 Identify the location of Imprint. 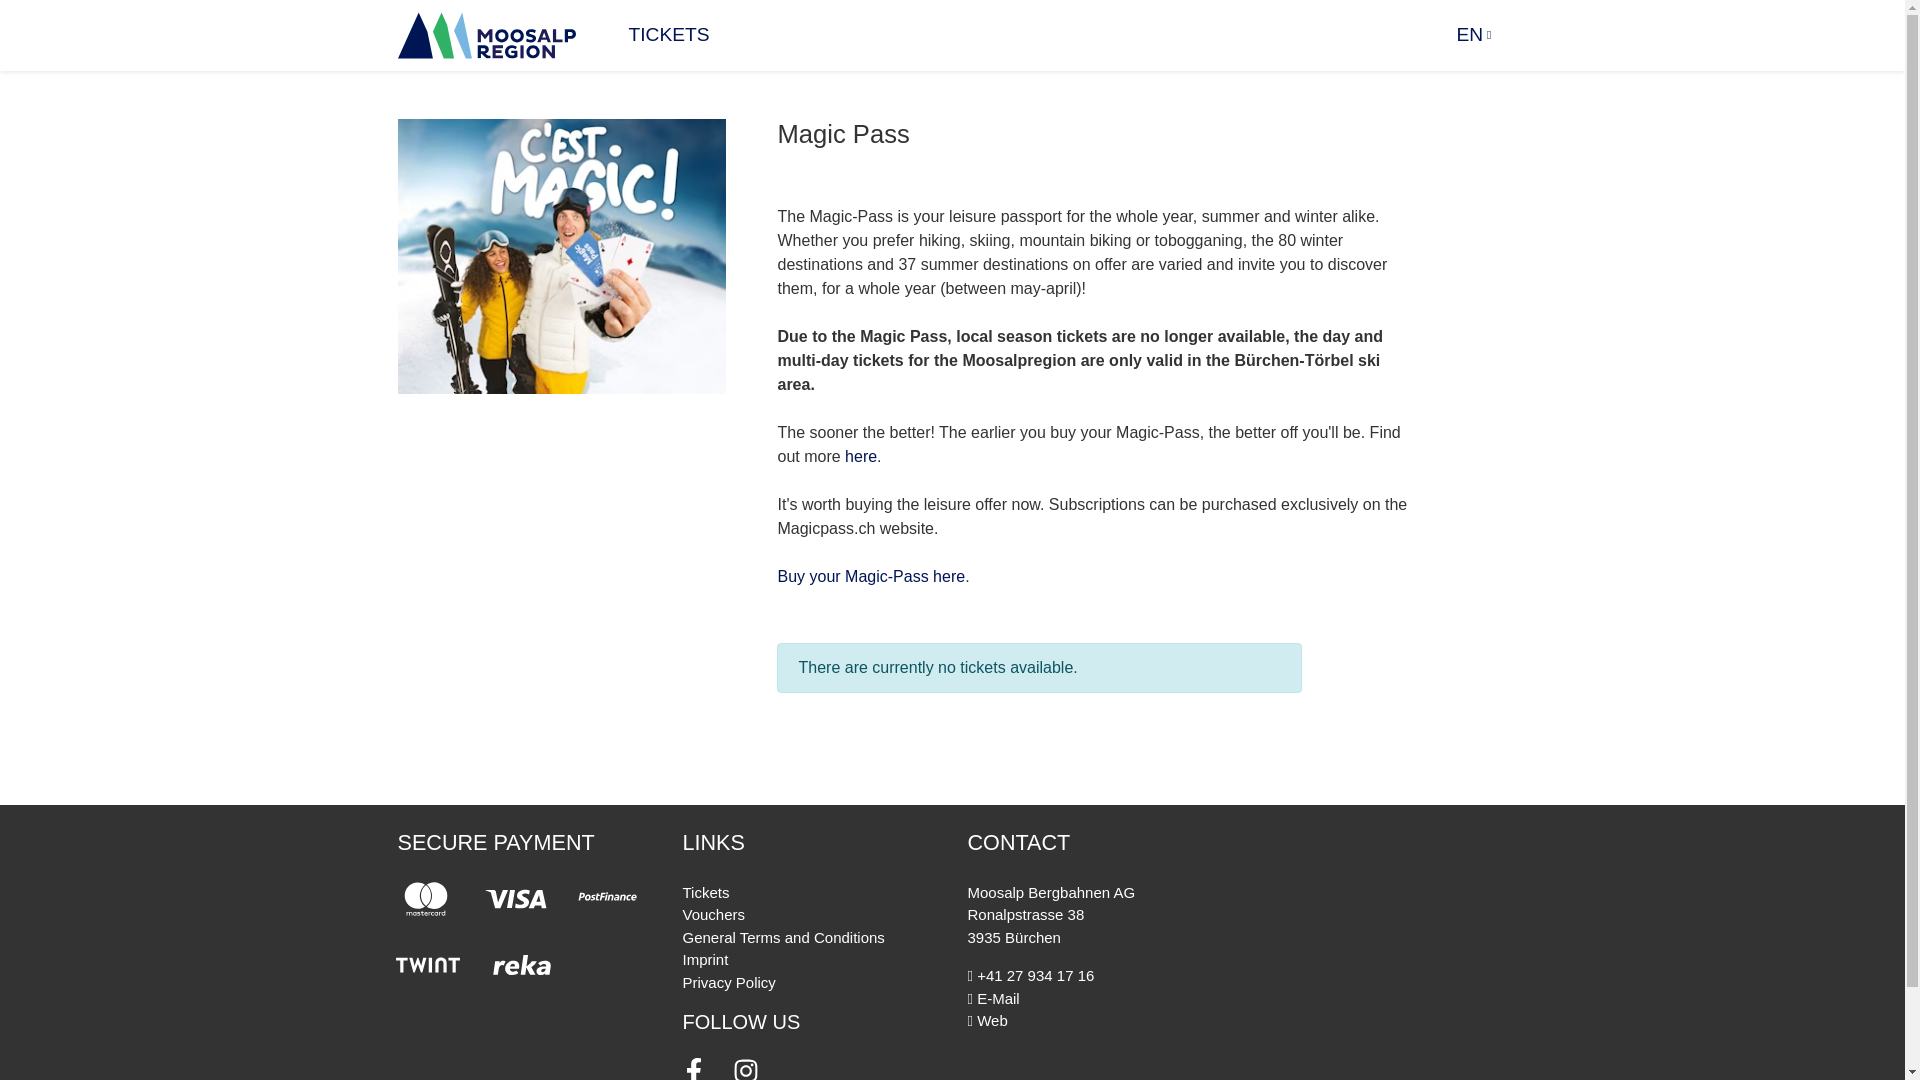
(704, 959).